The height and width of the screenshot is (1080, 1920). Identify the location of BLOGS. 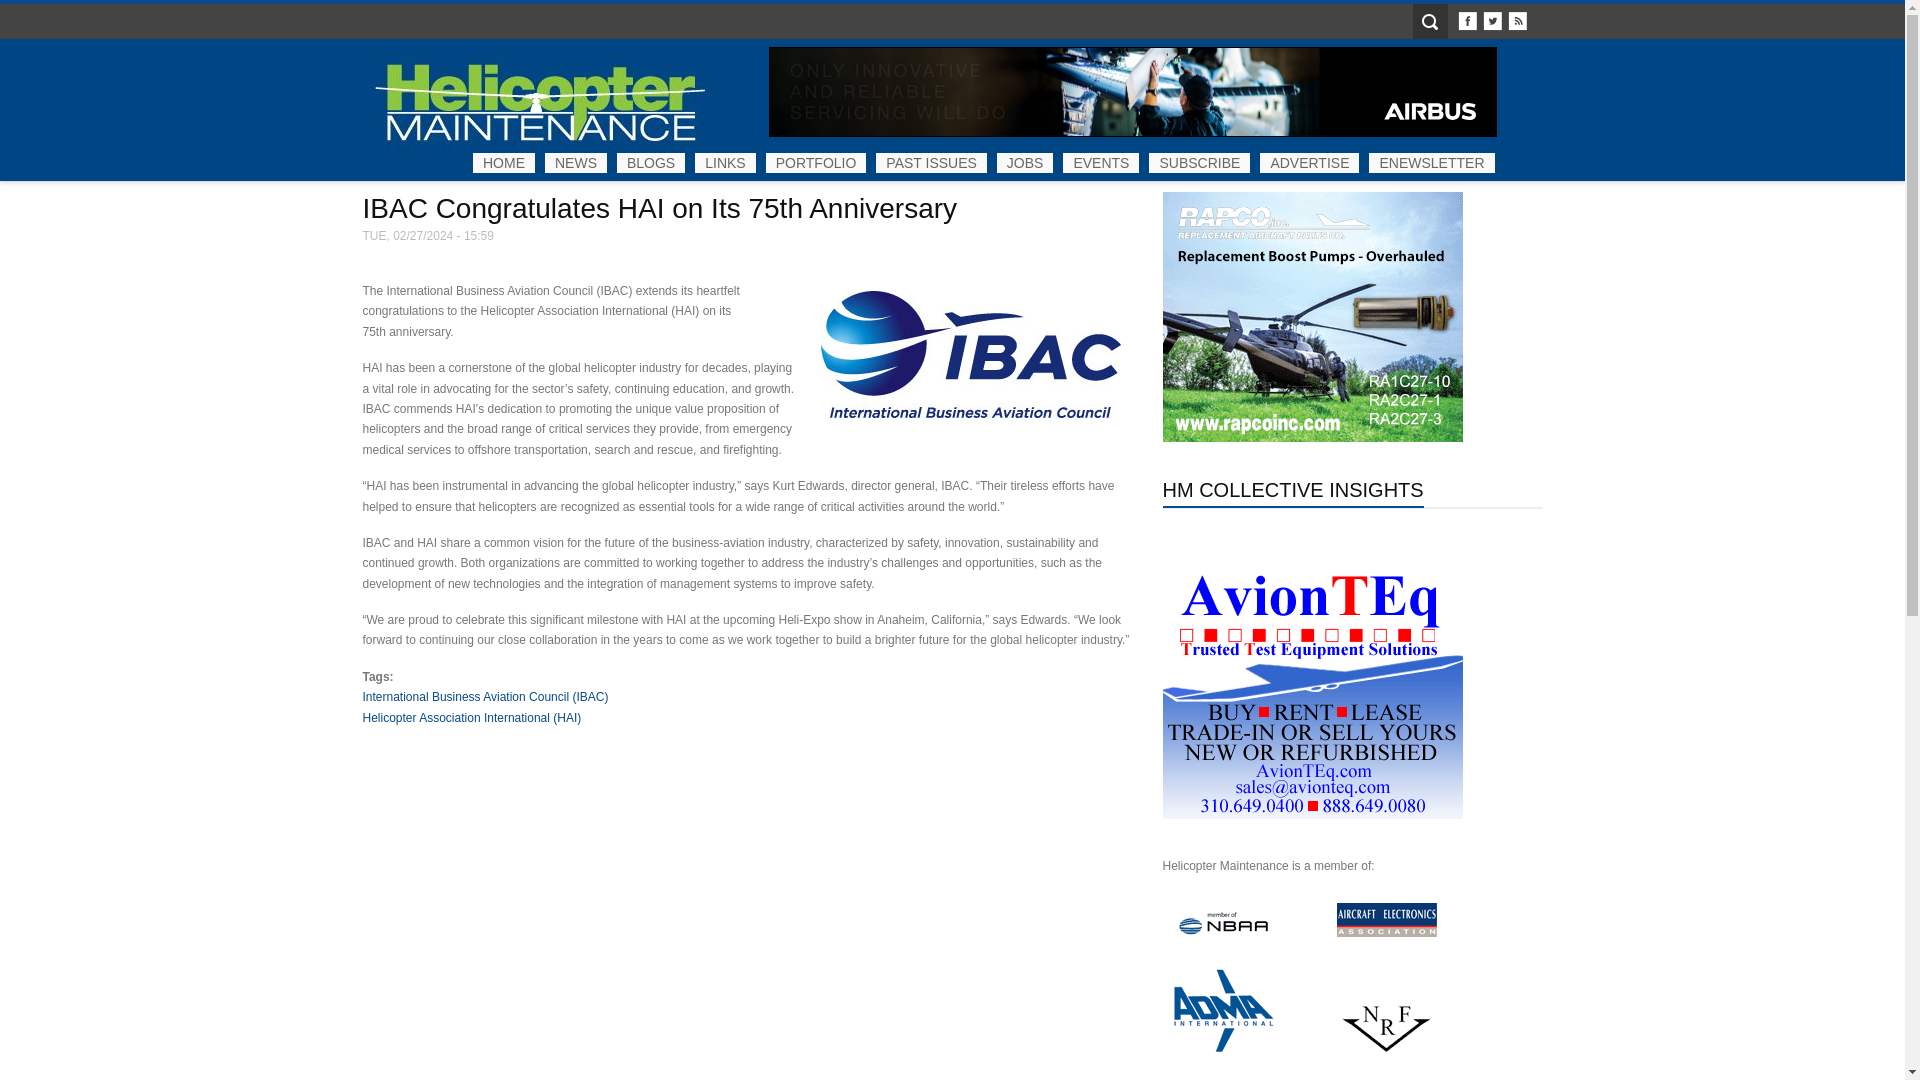
(650, 162).